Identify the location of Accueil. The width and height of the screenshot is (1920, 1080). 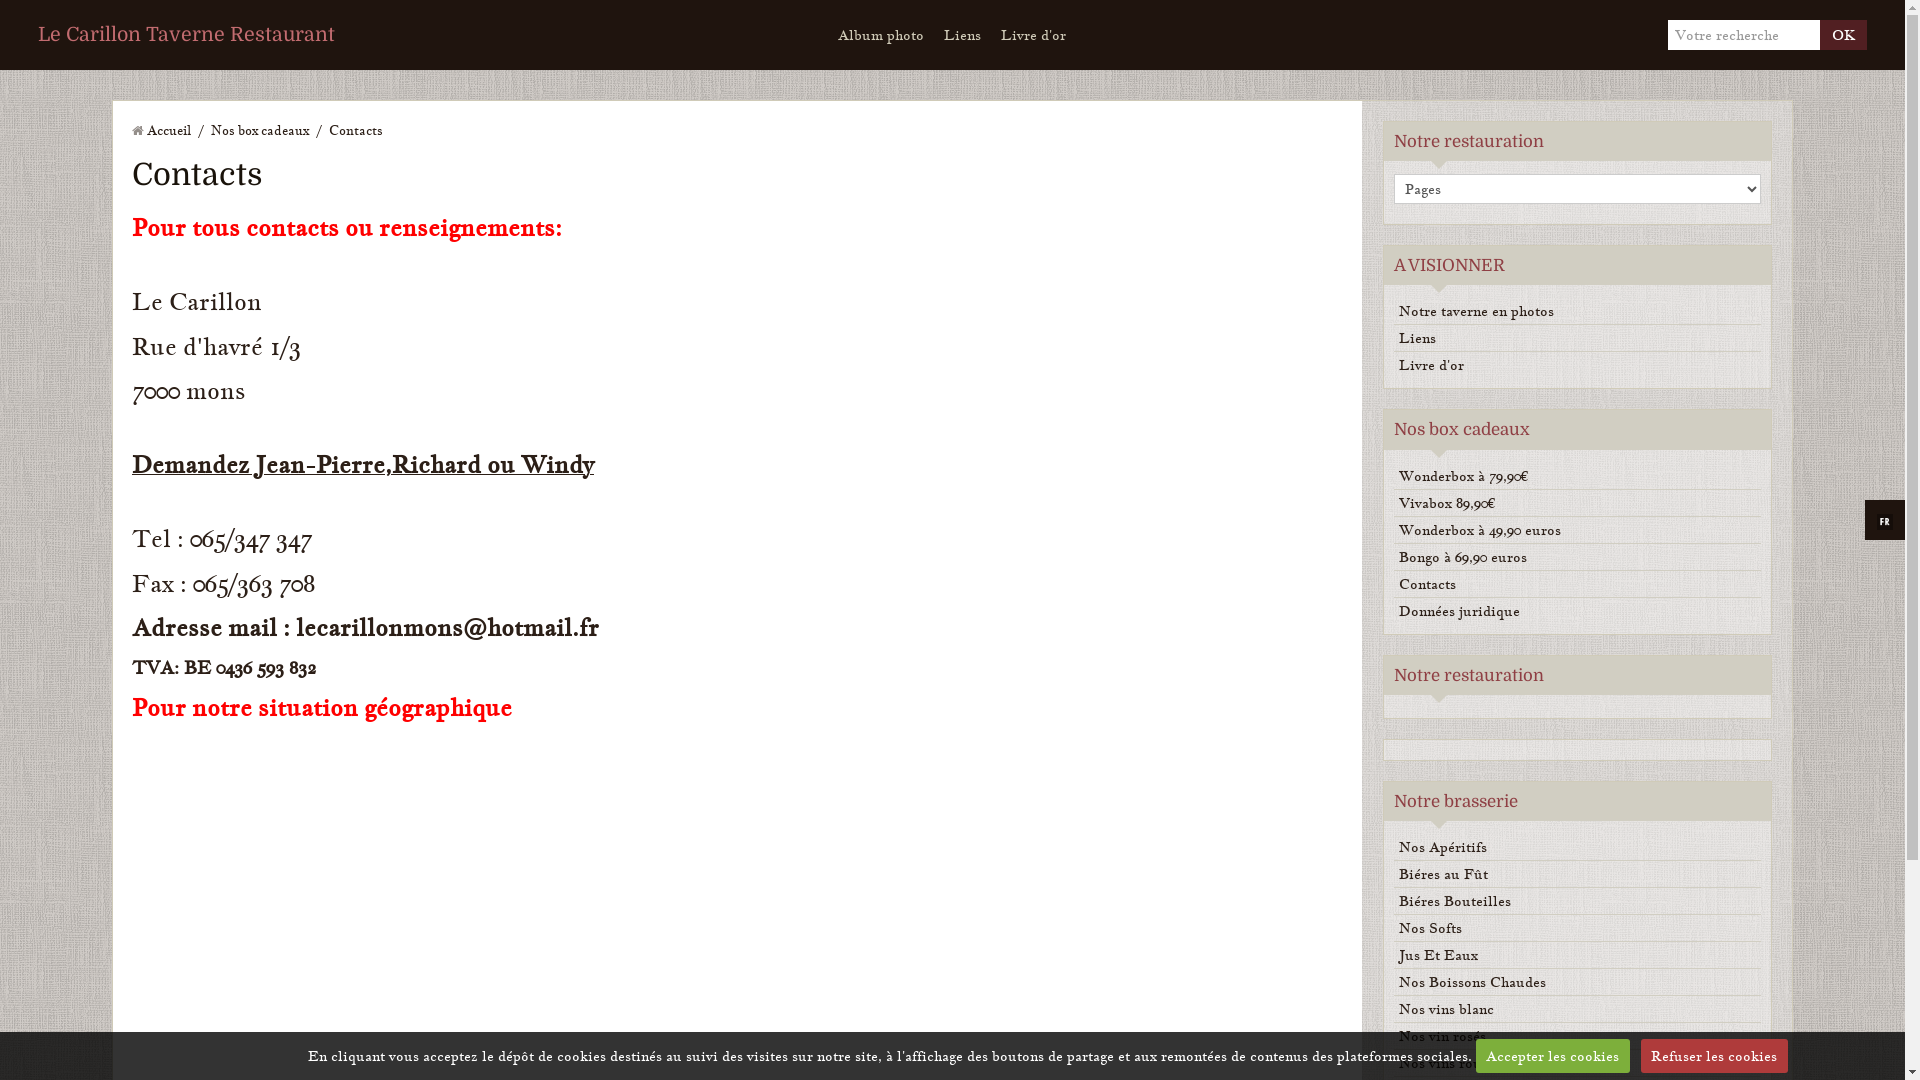
(169, 130).